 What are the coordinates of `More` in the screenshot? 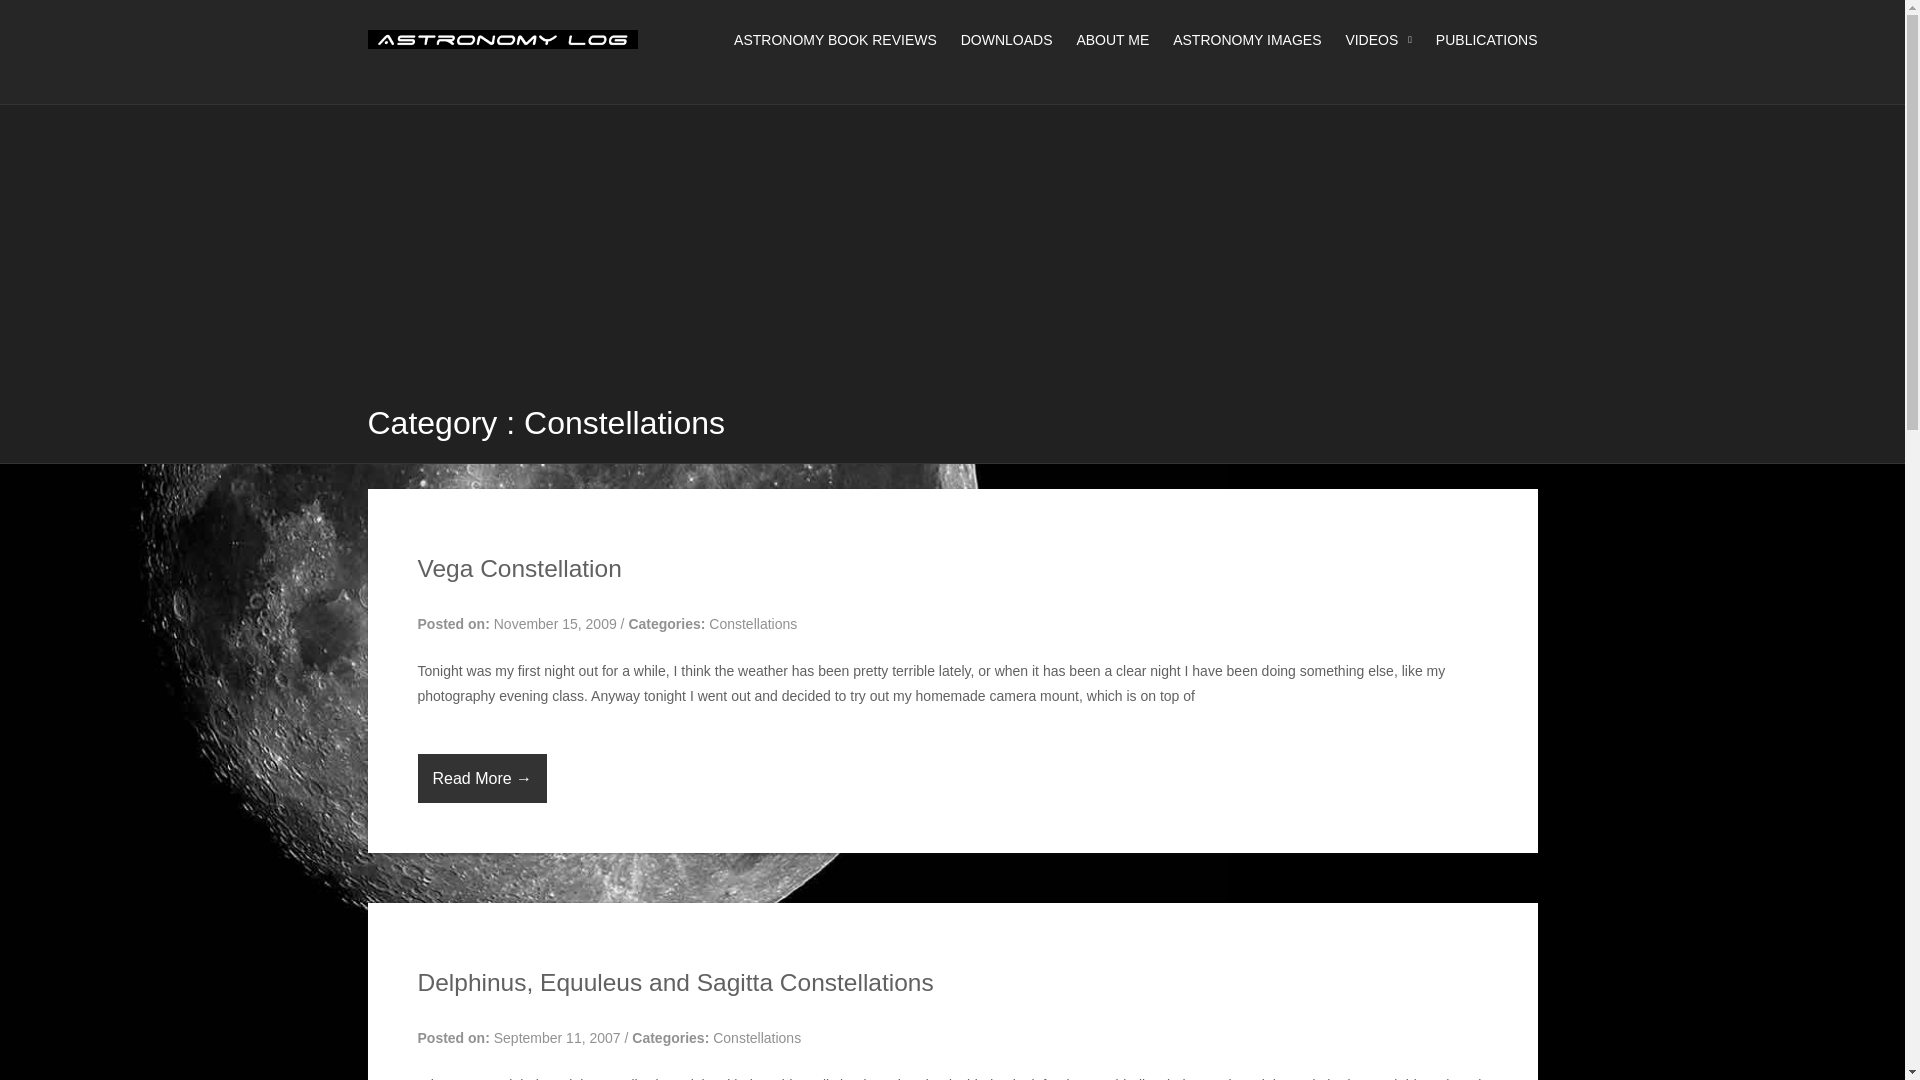 It's located at (482, 778).